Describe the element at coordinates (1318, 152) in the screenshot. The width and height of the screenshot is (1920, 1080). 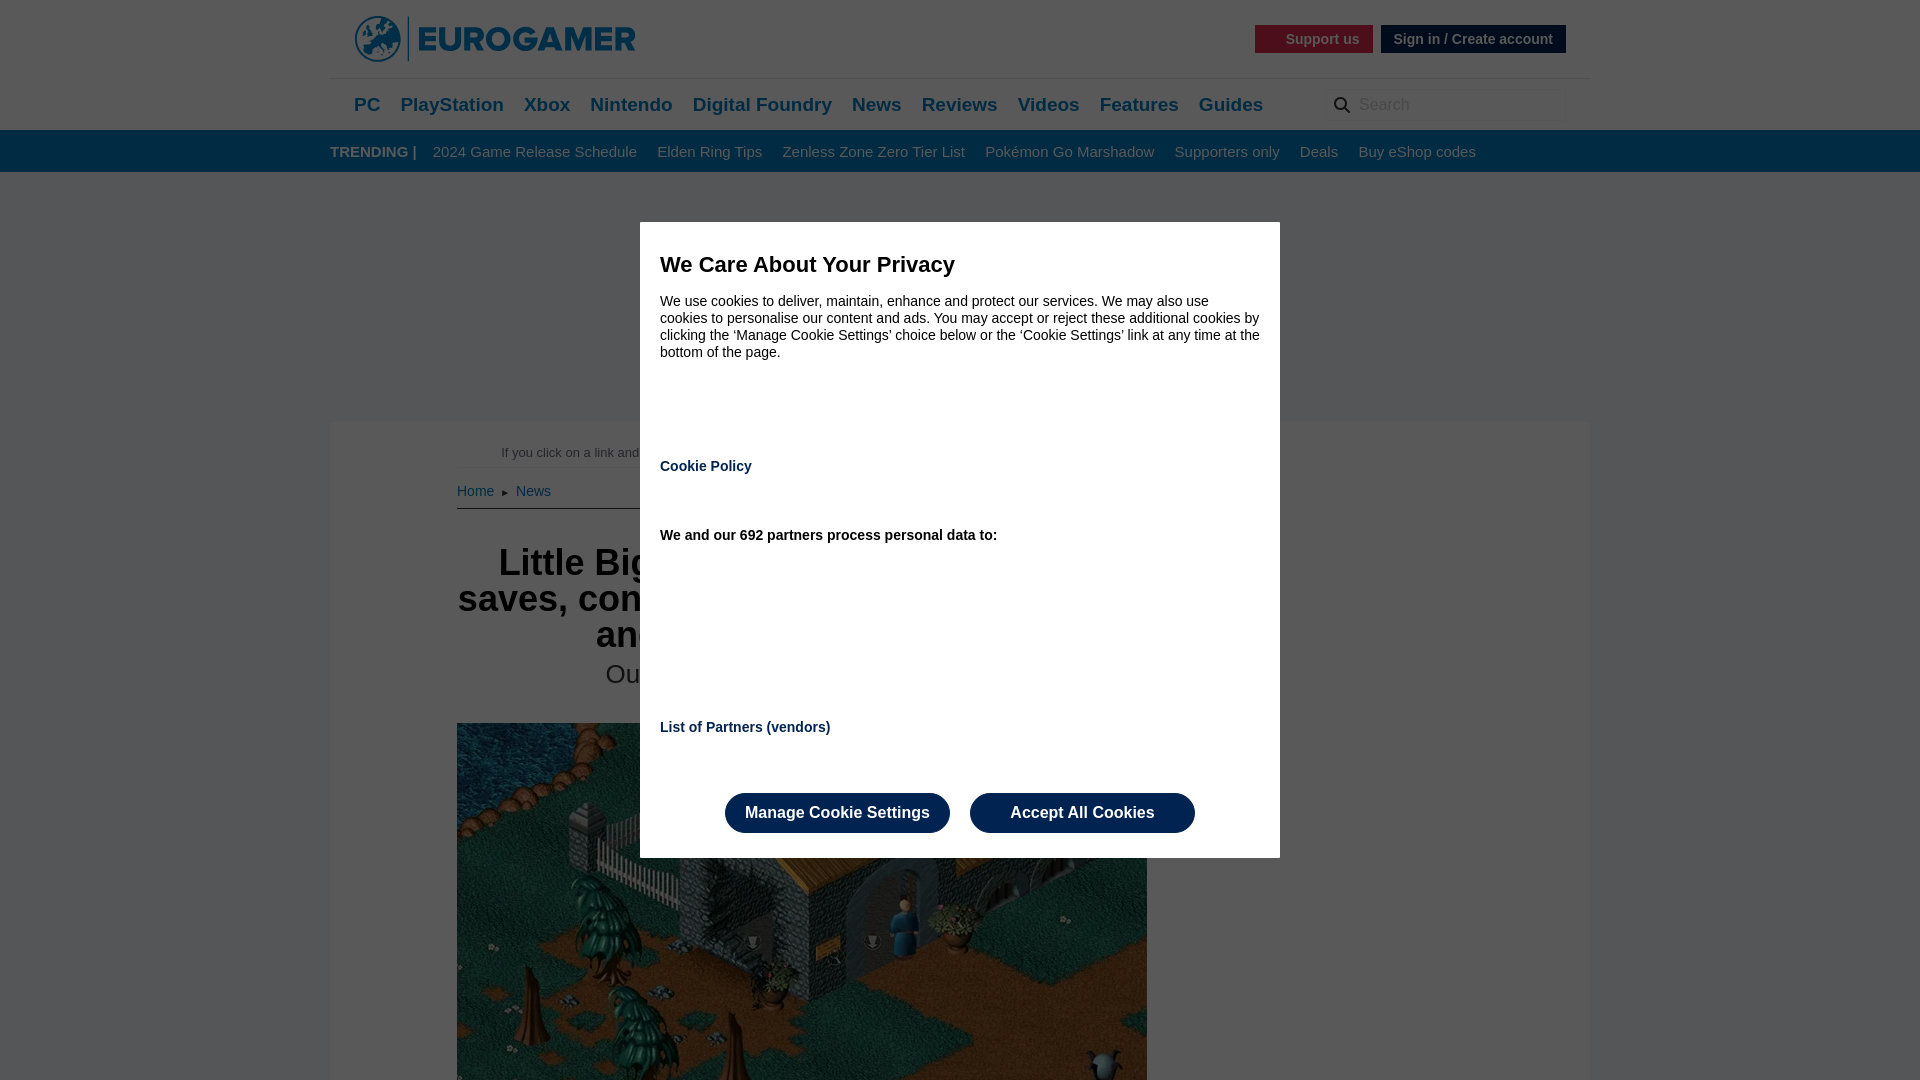
I see `Deals` at that location.